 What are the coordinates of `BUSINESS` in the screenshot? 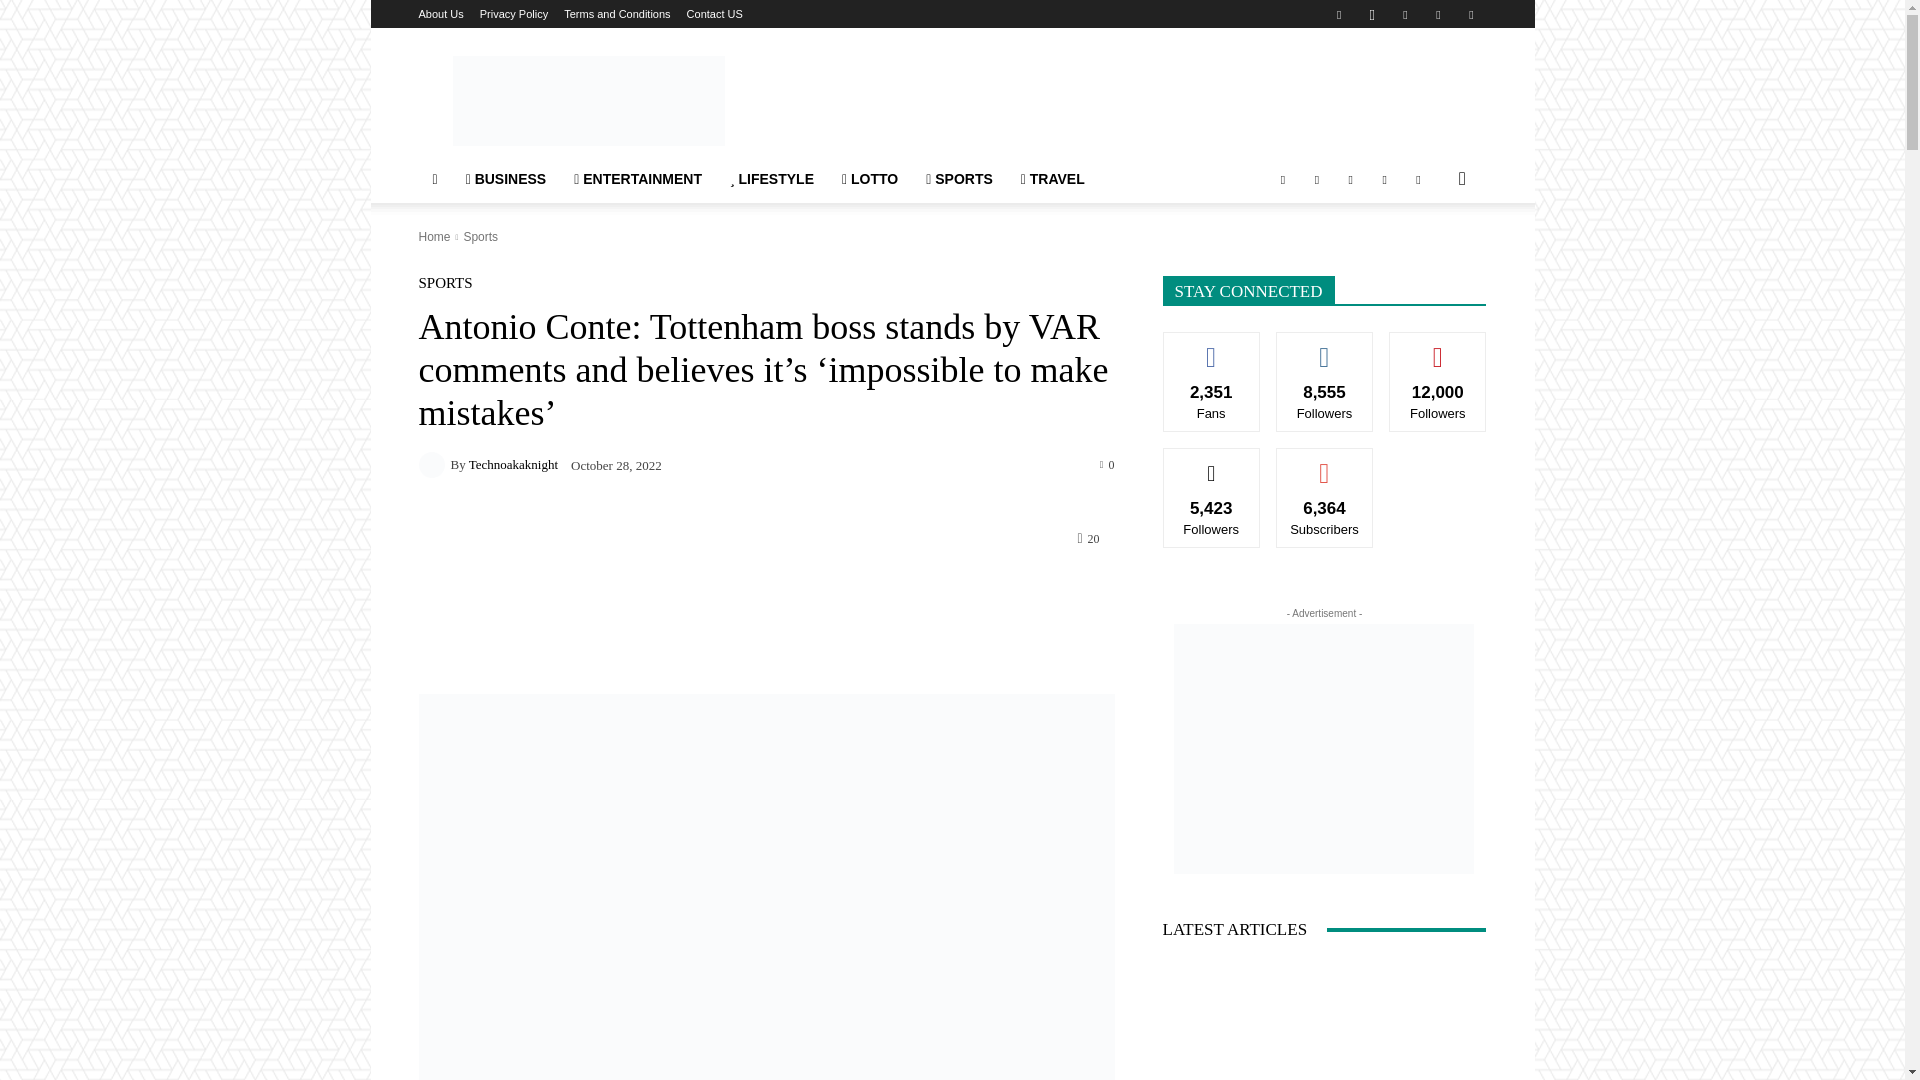 It's located at (506, 179).